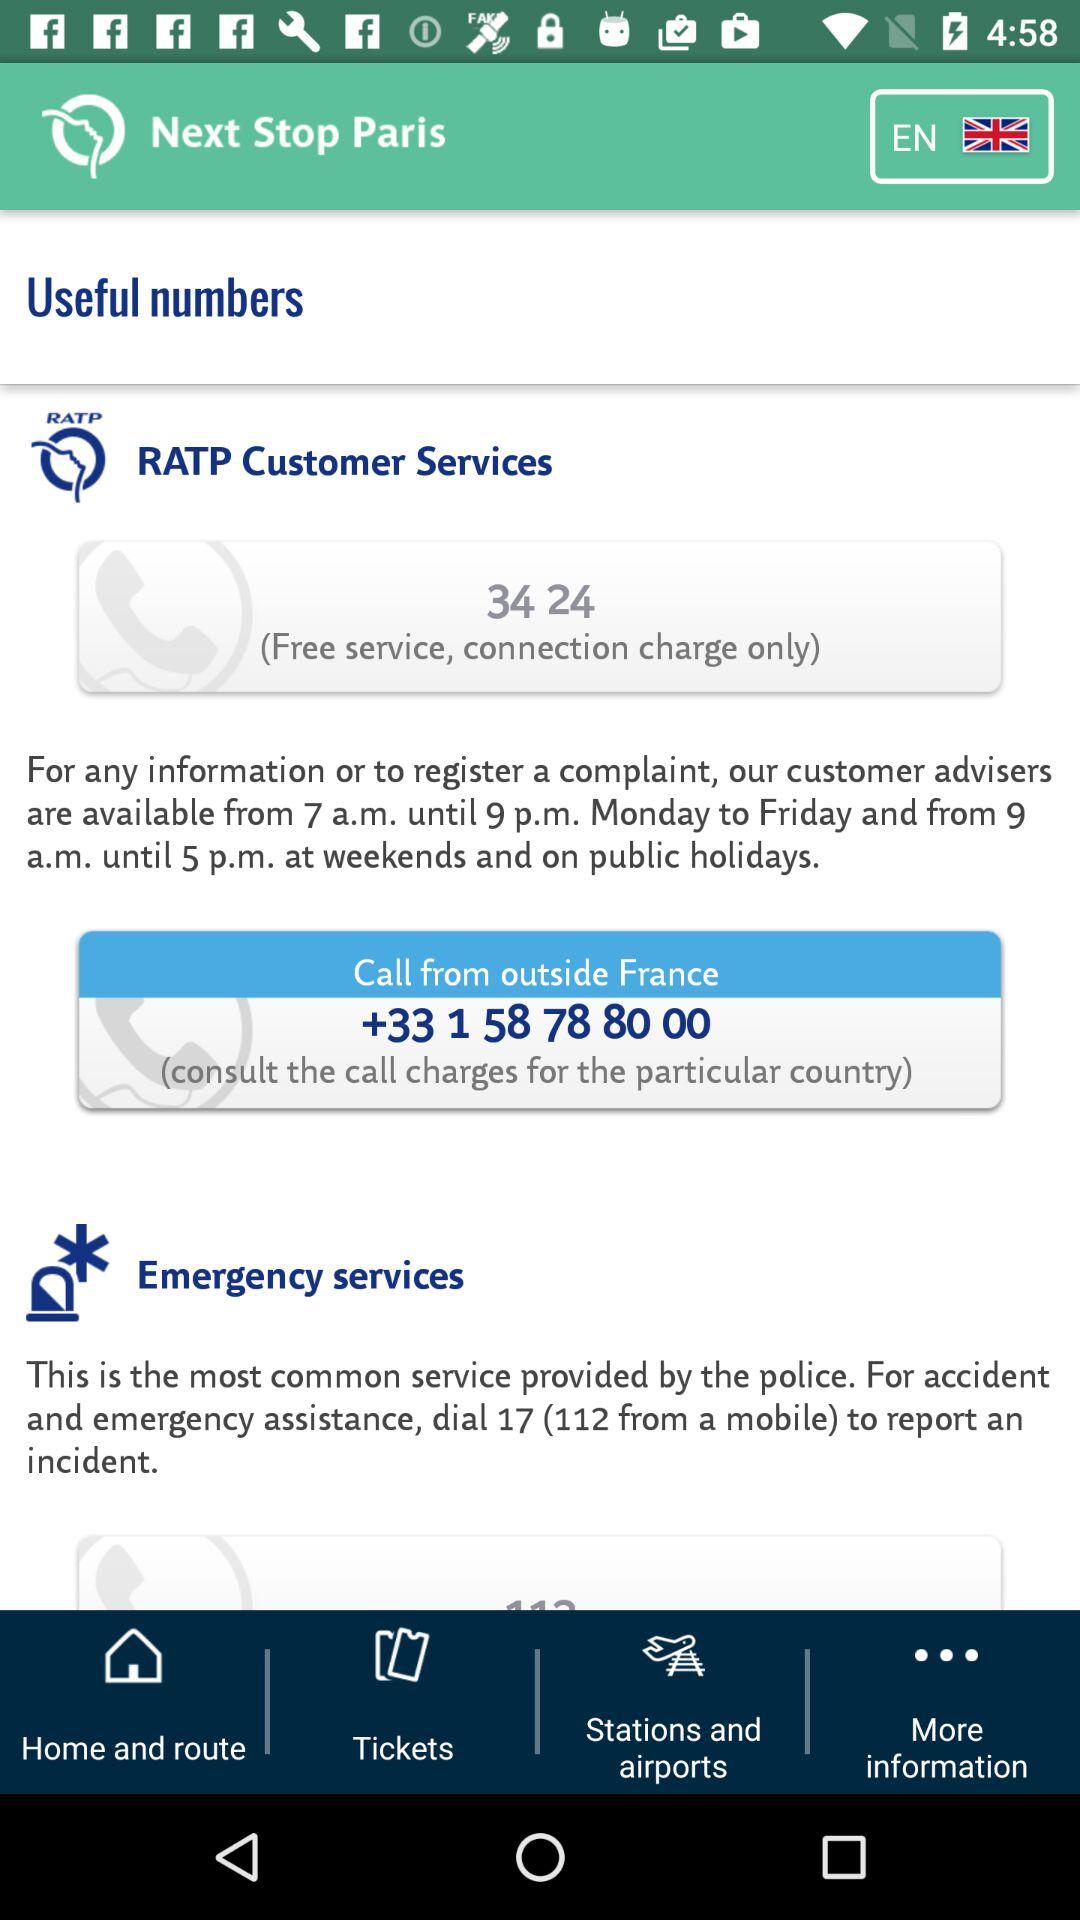 The image size is (1080, 1920). Describe the element at coordinates (540, 811) in the screenshot. I see `select app above call from outside icon` at that location.